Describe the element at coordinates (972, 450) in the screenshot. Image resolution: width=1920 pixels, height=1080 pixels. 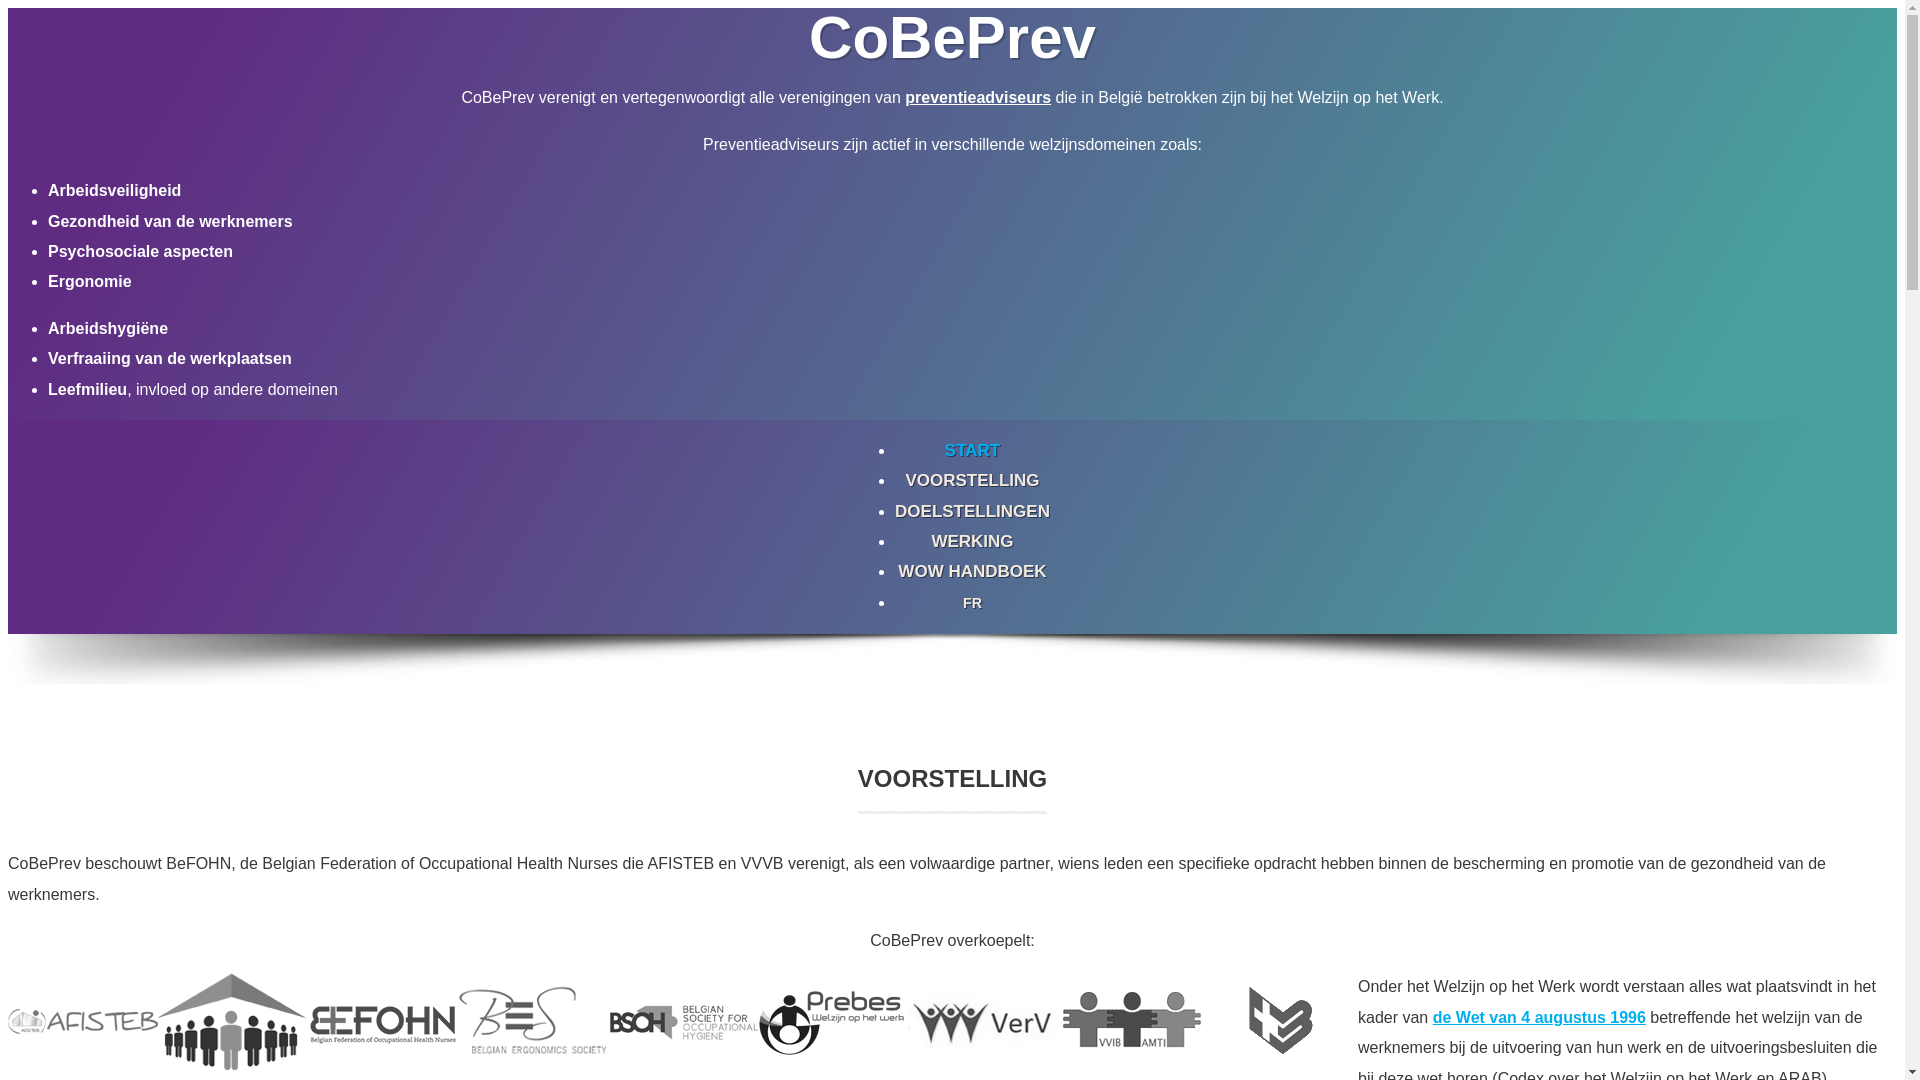
I see `START` at that location.